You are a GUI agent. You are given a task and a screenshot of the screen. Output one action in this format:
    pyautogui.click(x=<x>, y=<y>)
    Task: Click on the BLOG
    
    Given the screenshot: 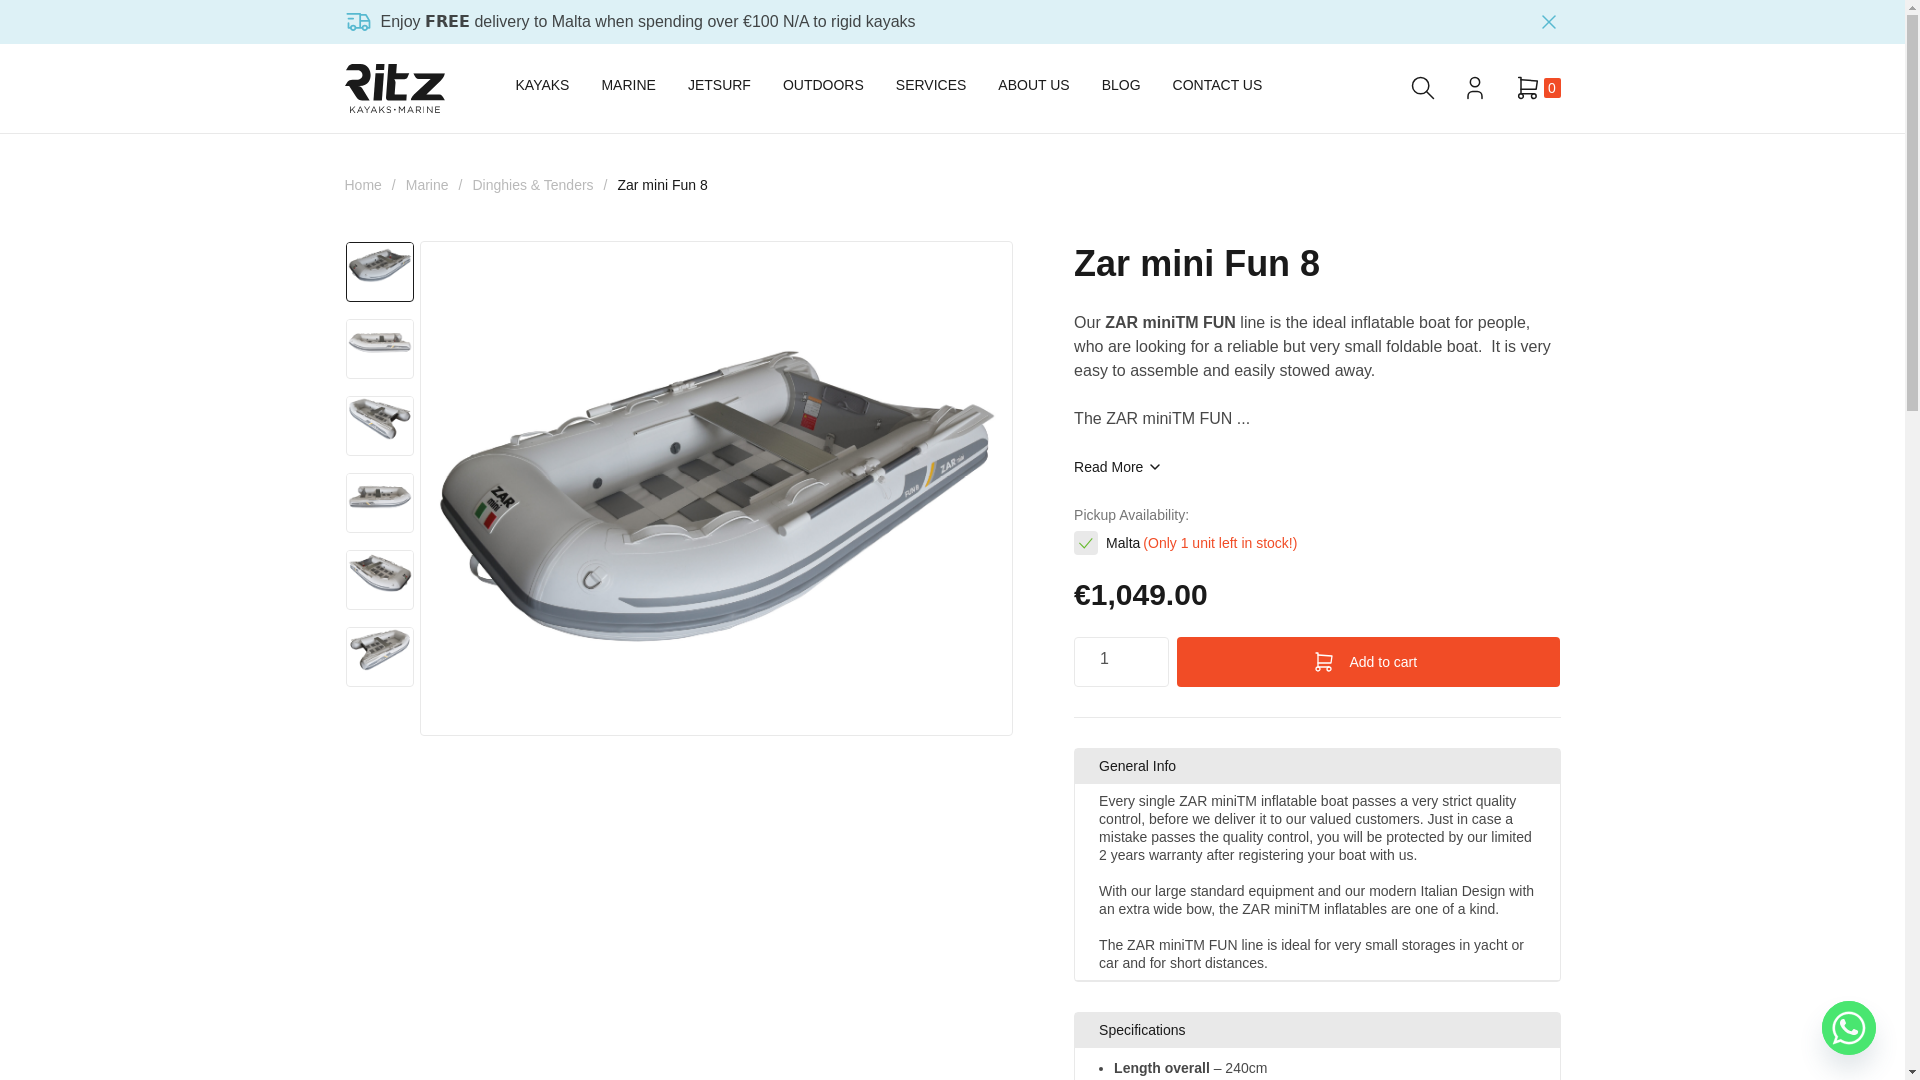 What is the action you would take?
    pyautogui.click(x=1121, y=88)
    